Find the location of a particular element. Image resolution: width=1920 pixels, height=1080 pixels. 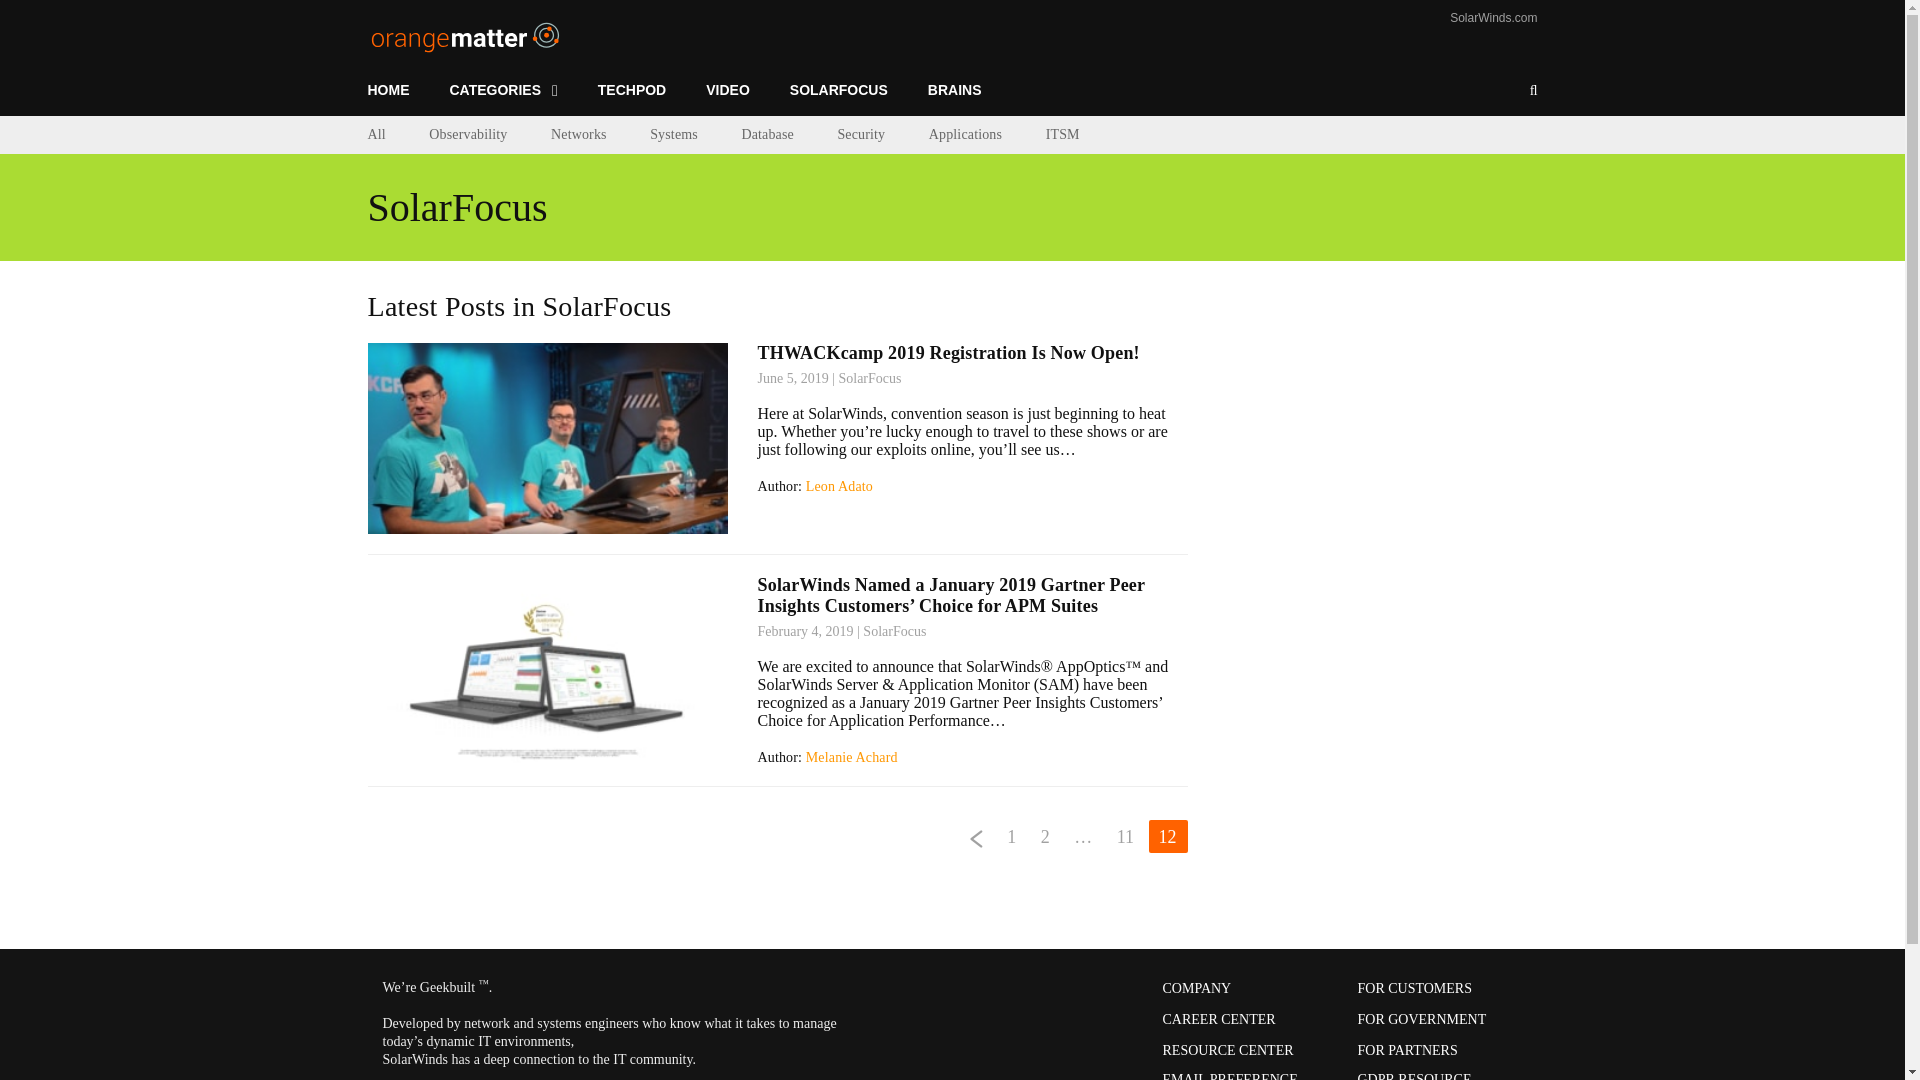

Systems is located at coordinates (674, 134).